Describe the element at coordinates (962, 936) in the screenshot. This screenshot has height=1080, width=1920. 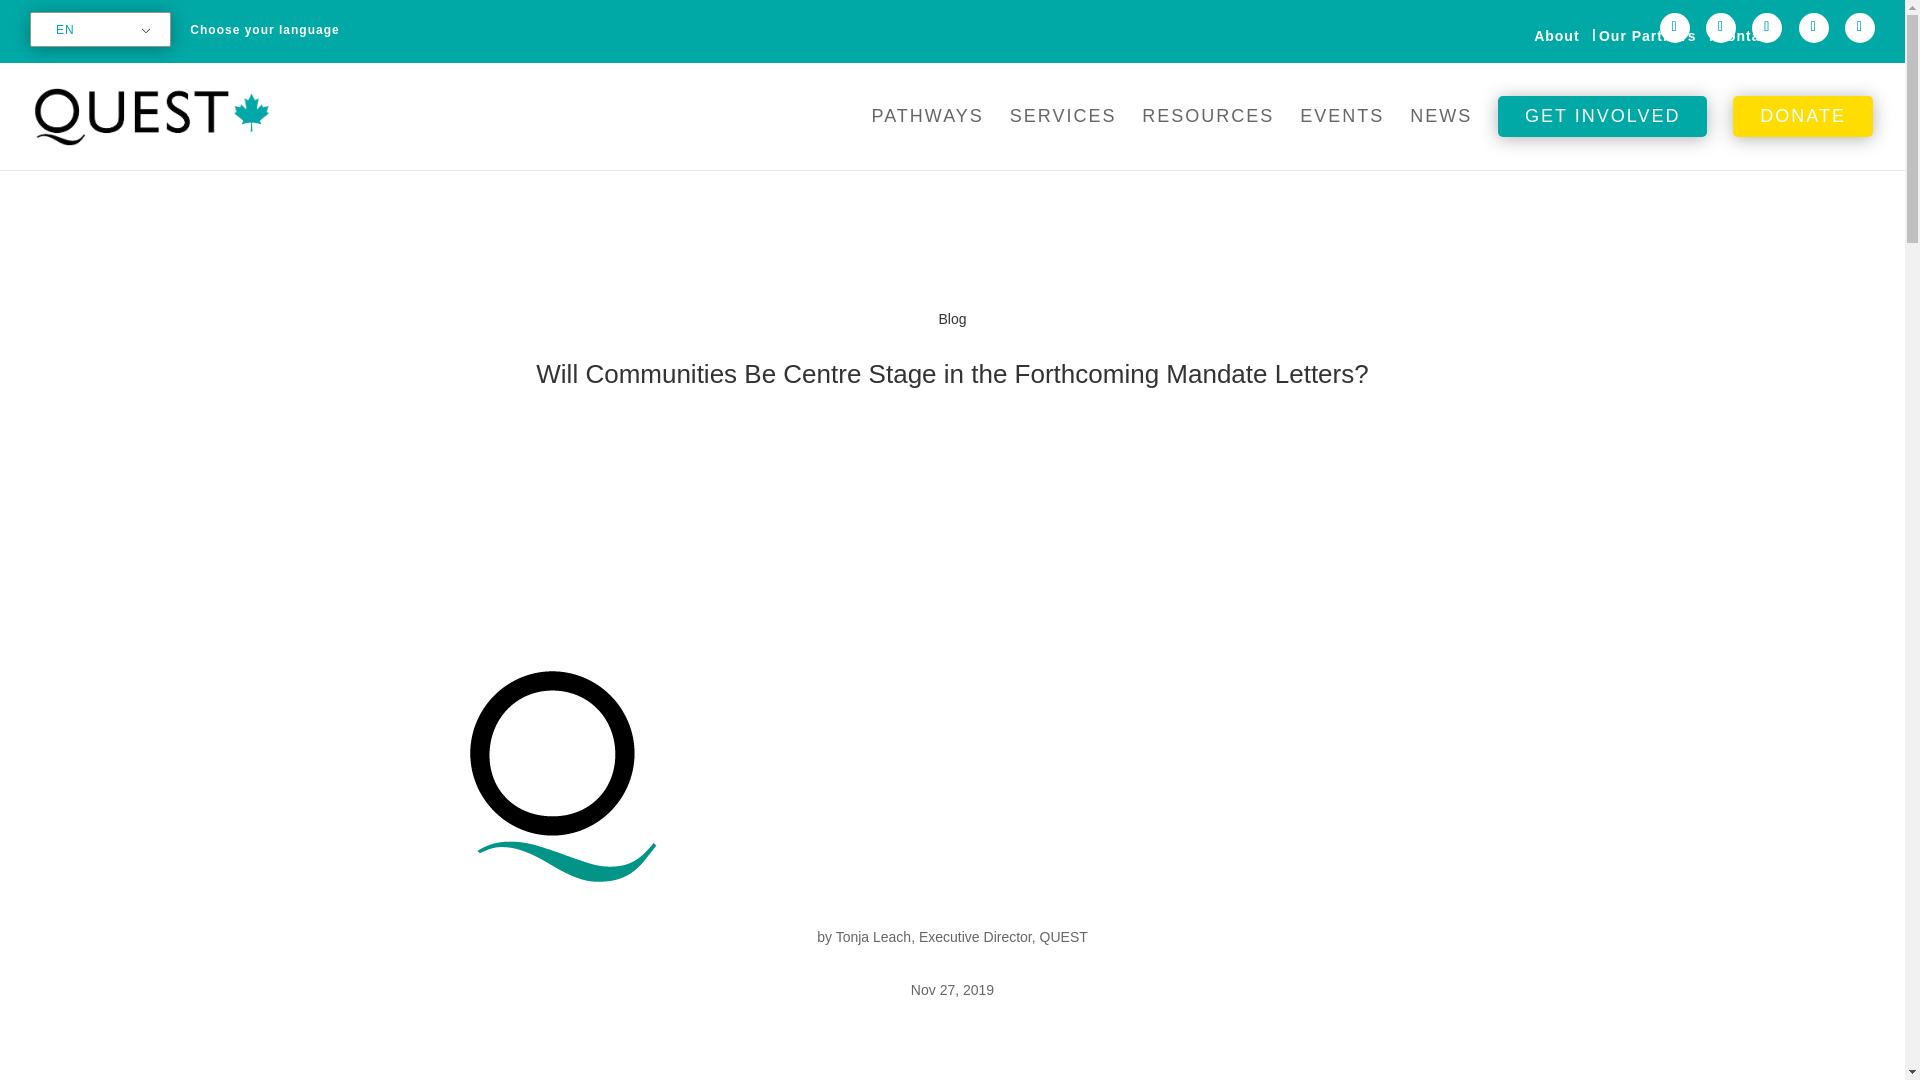
I see `Tonja Leach, Executive Director, QUEST` at that location.